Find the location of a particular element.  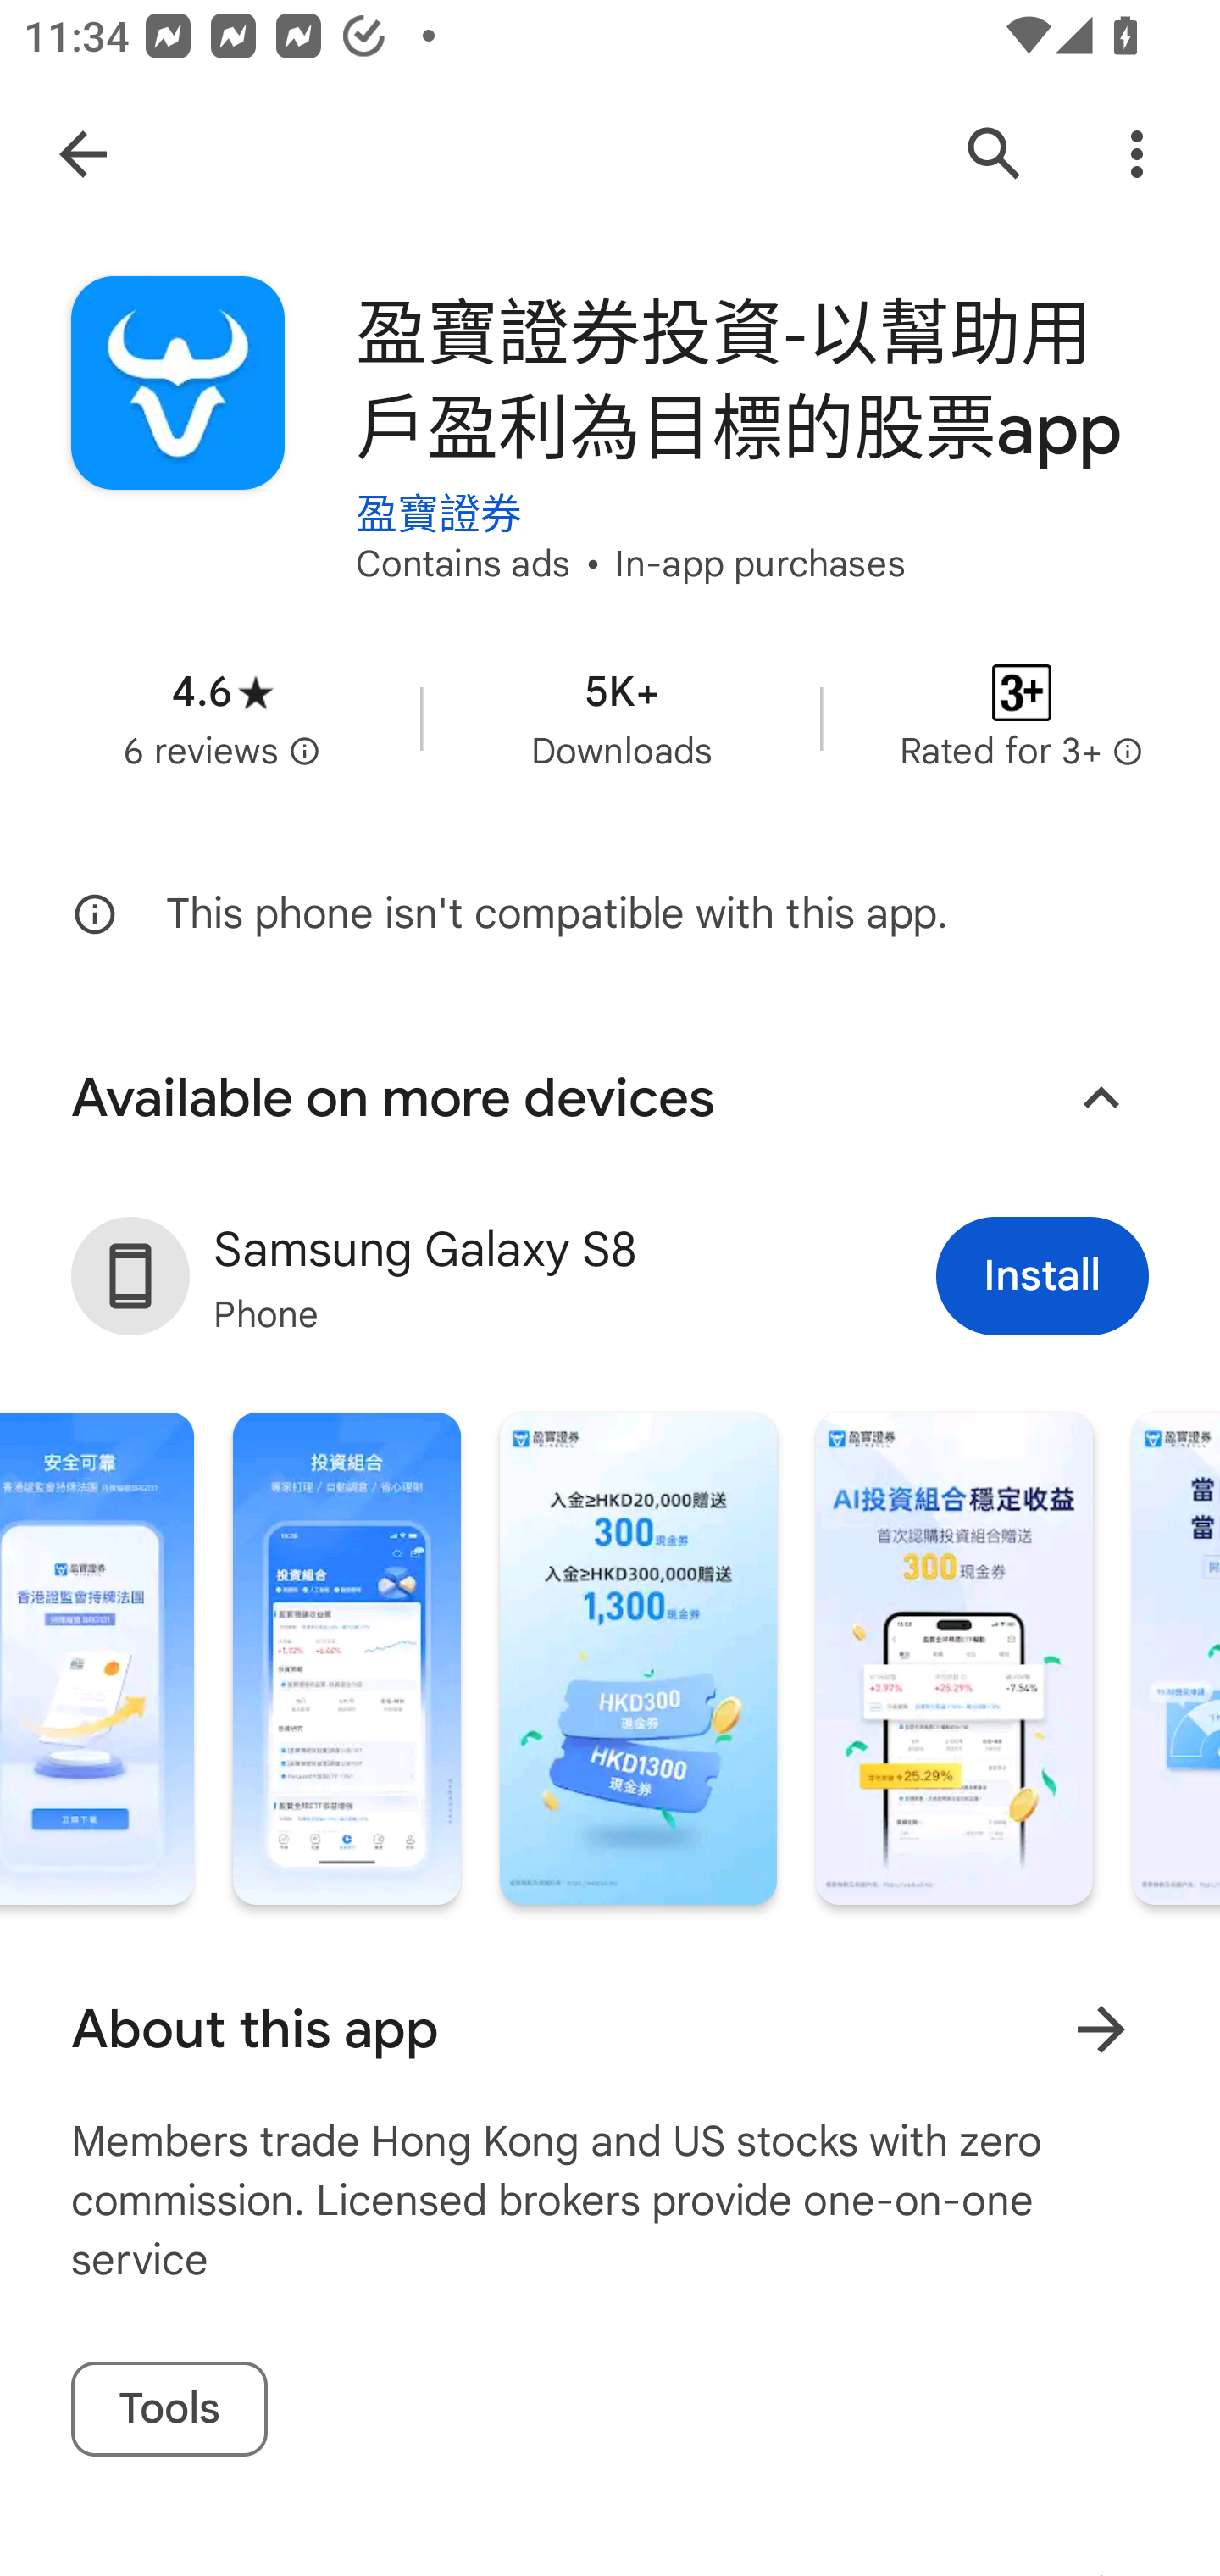

About this app Learn more About this app is located at coordinates (610, 2029).